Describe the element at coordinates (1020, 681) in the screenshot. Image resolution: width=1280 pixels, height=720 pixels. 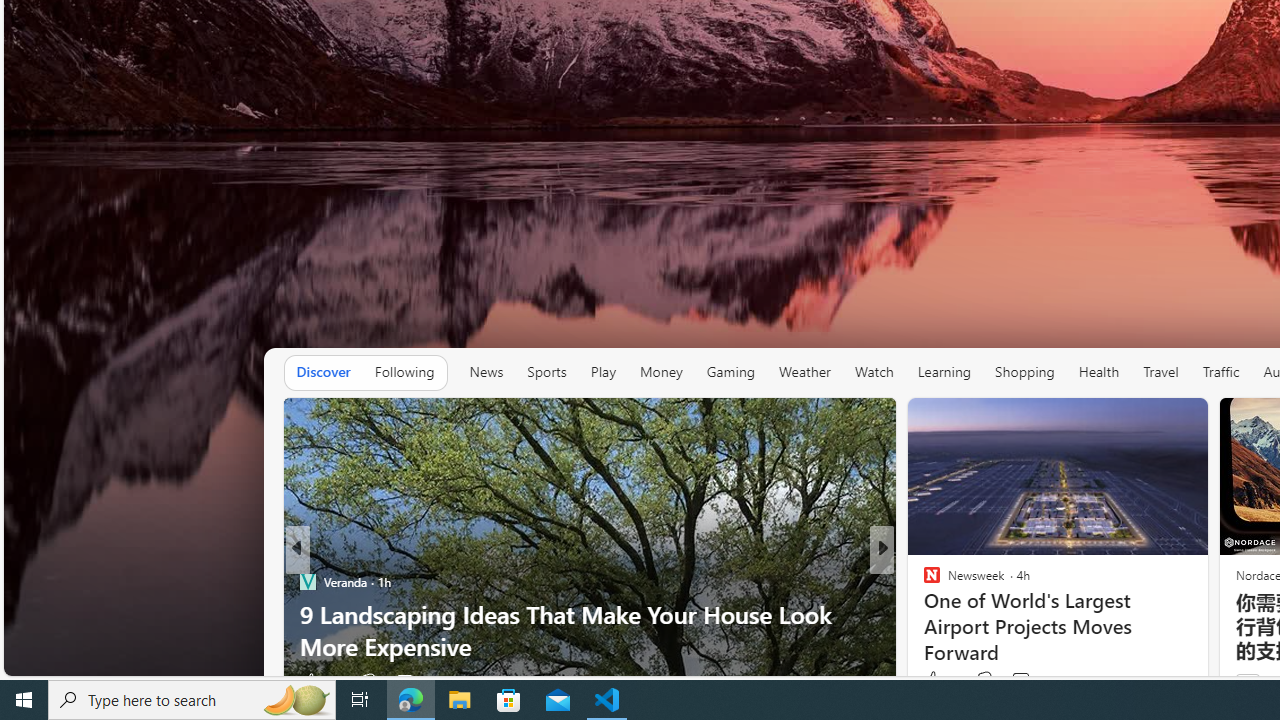
I see `View comments 65 Comment` at that location.